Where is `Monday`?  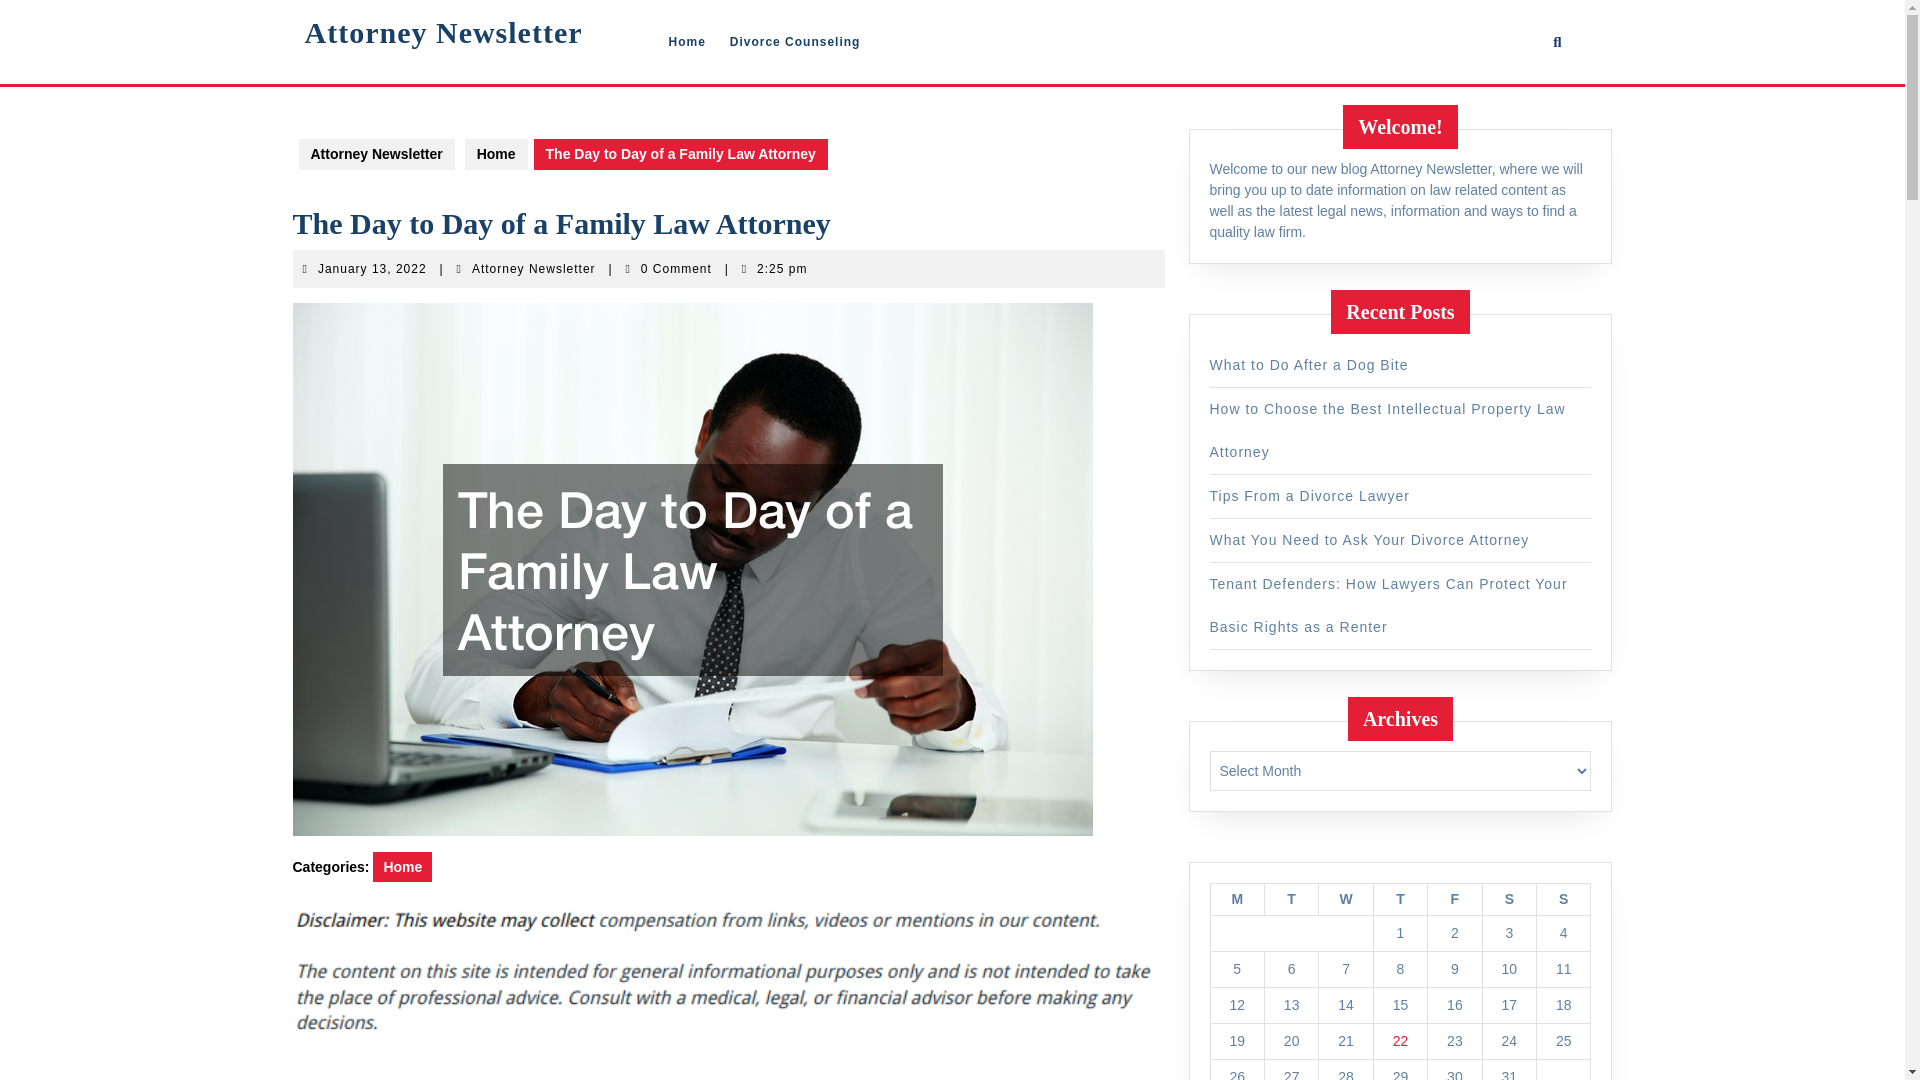 Monday is located at coordinates (1236, 900).